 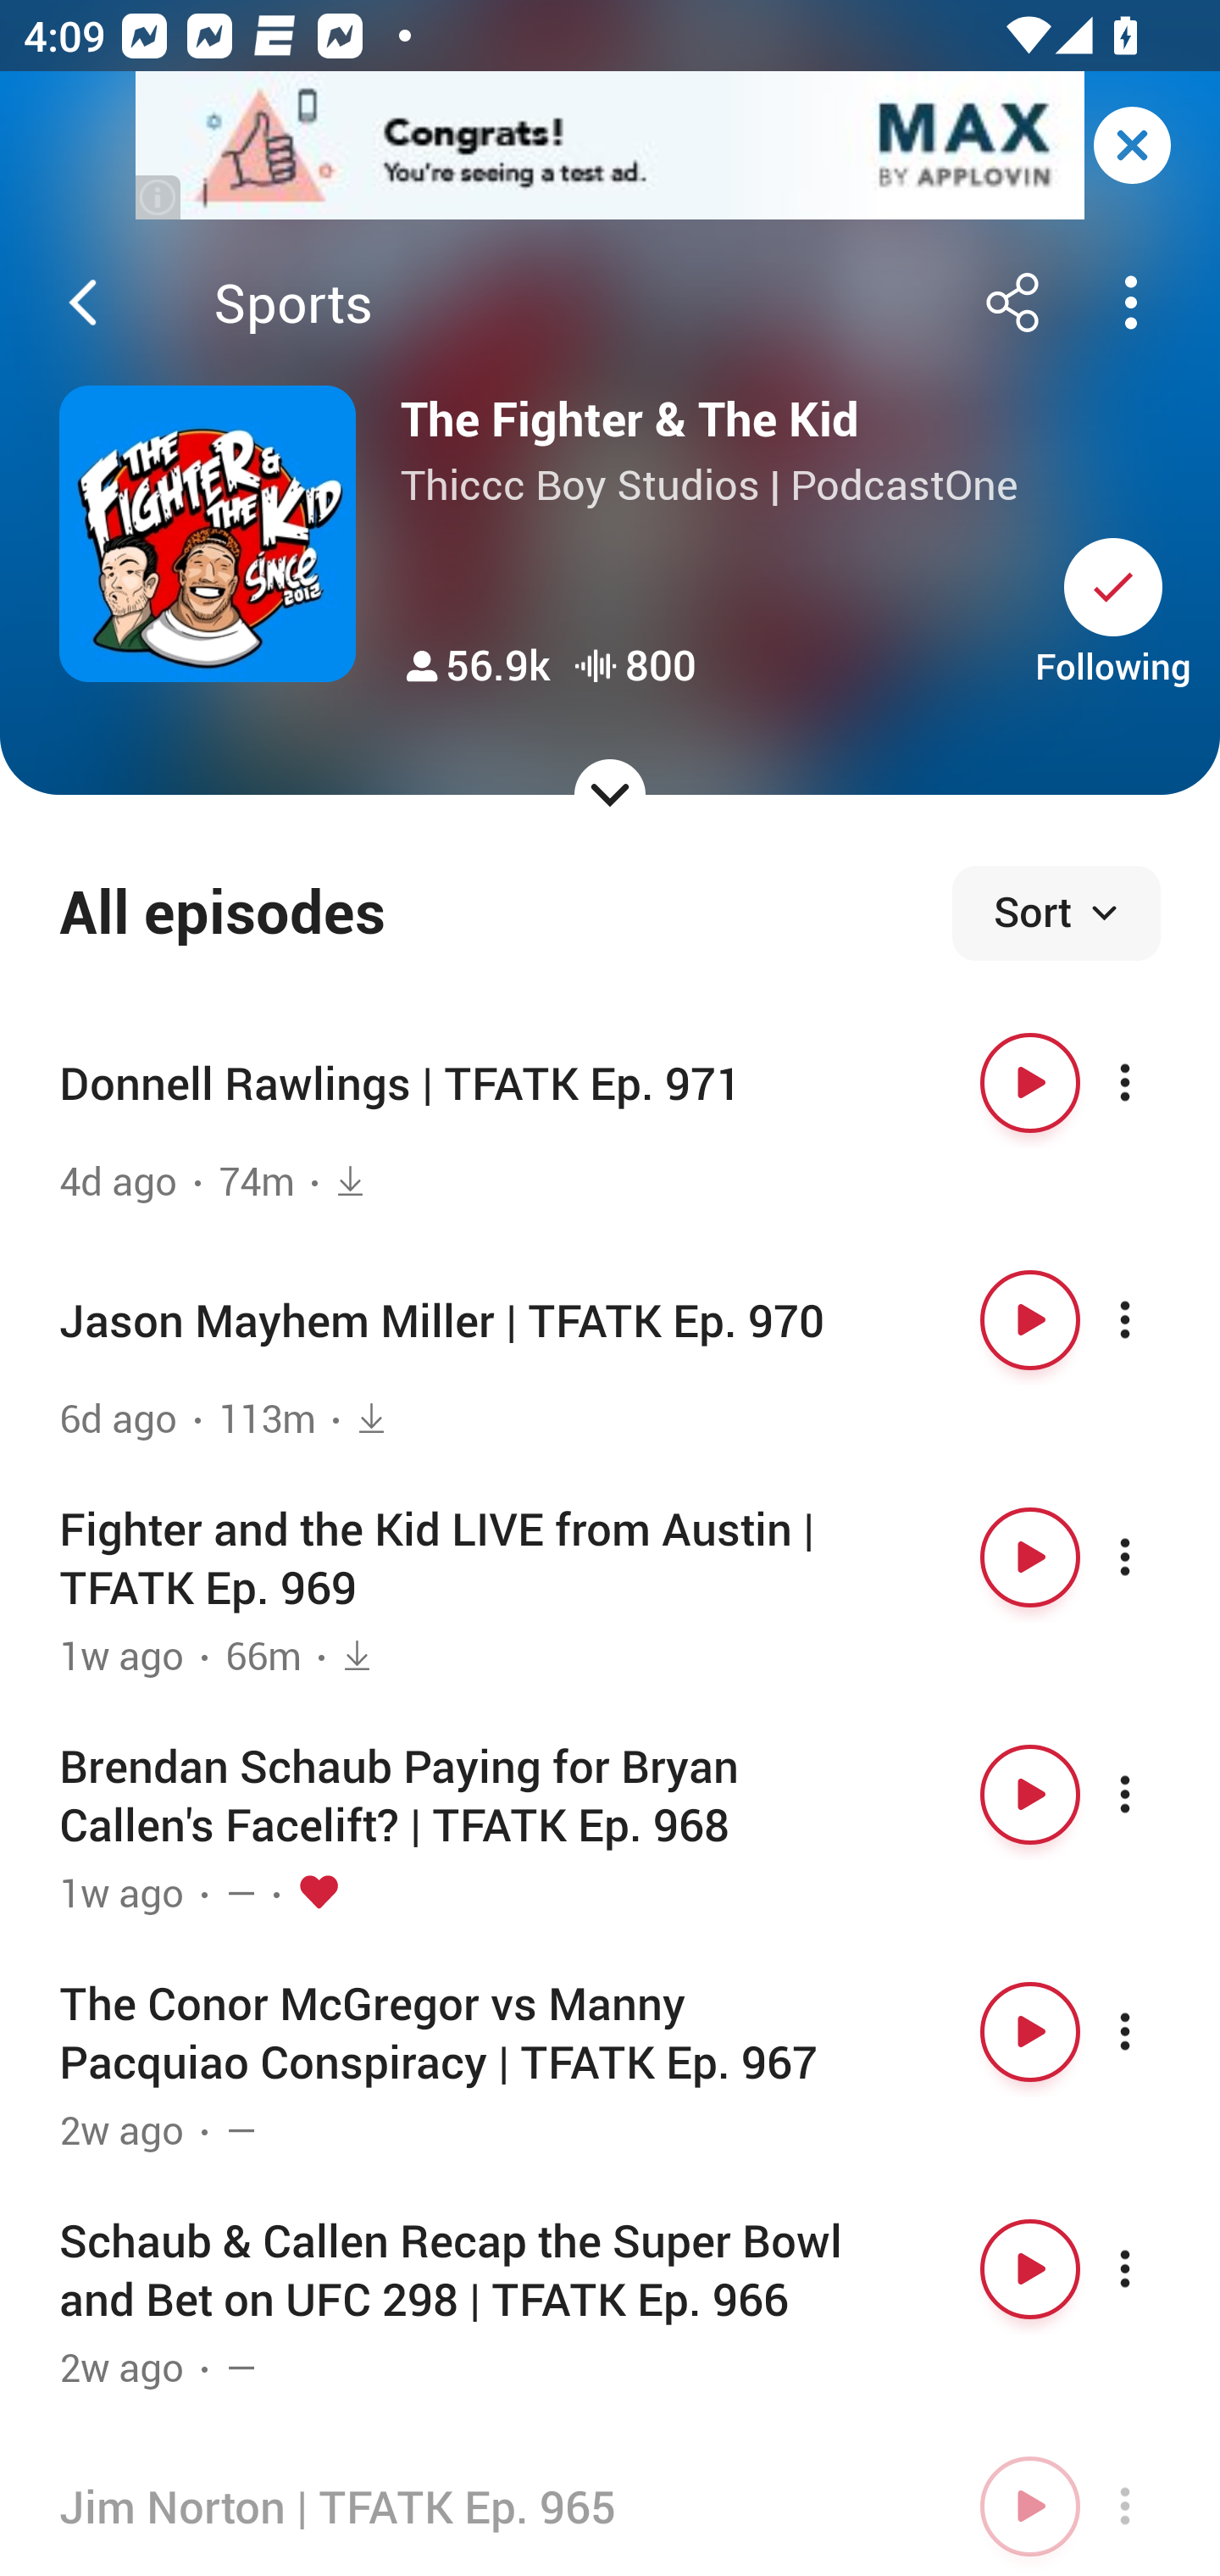 What do you see at coordinates (1030, 1793) in the screenshot?
I see `Play button` at bounding box center [1030, 1793].